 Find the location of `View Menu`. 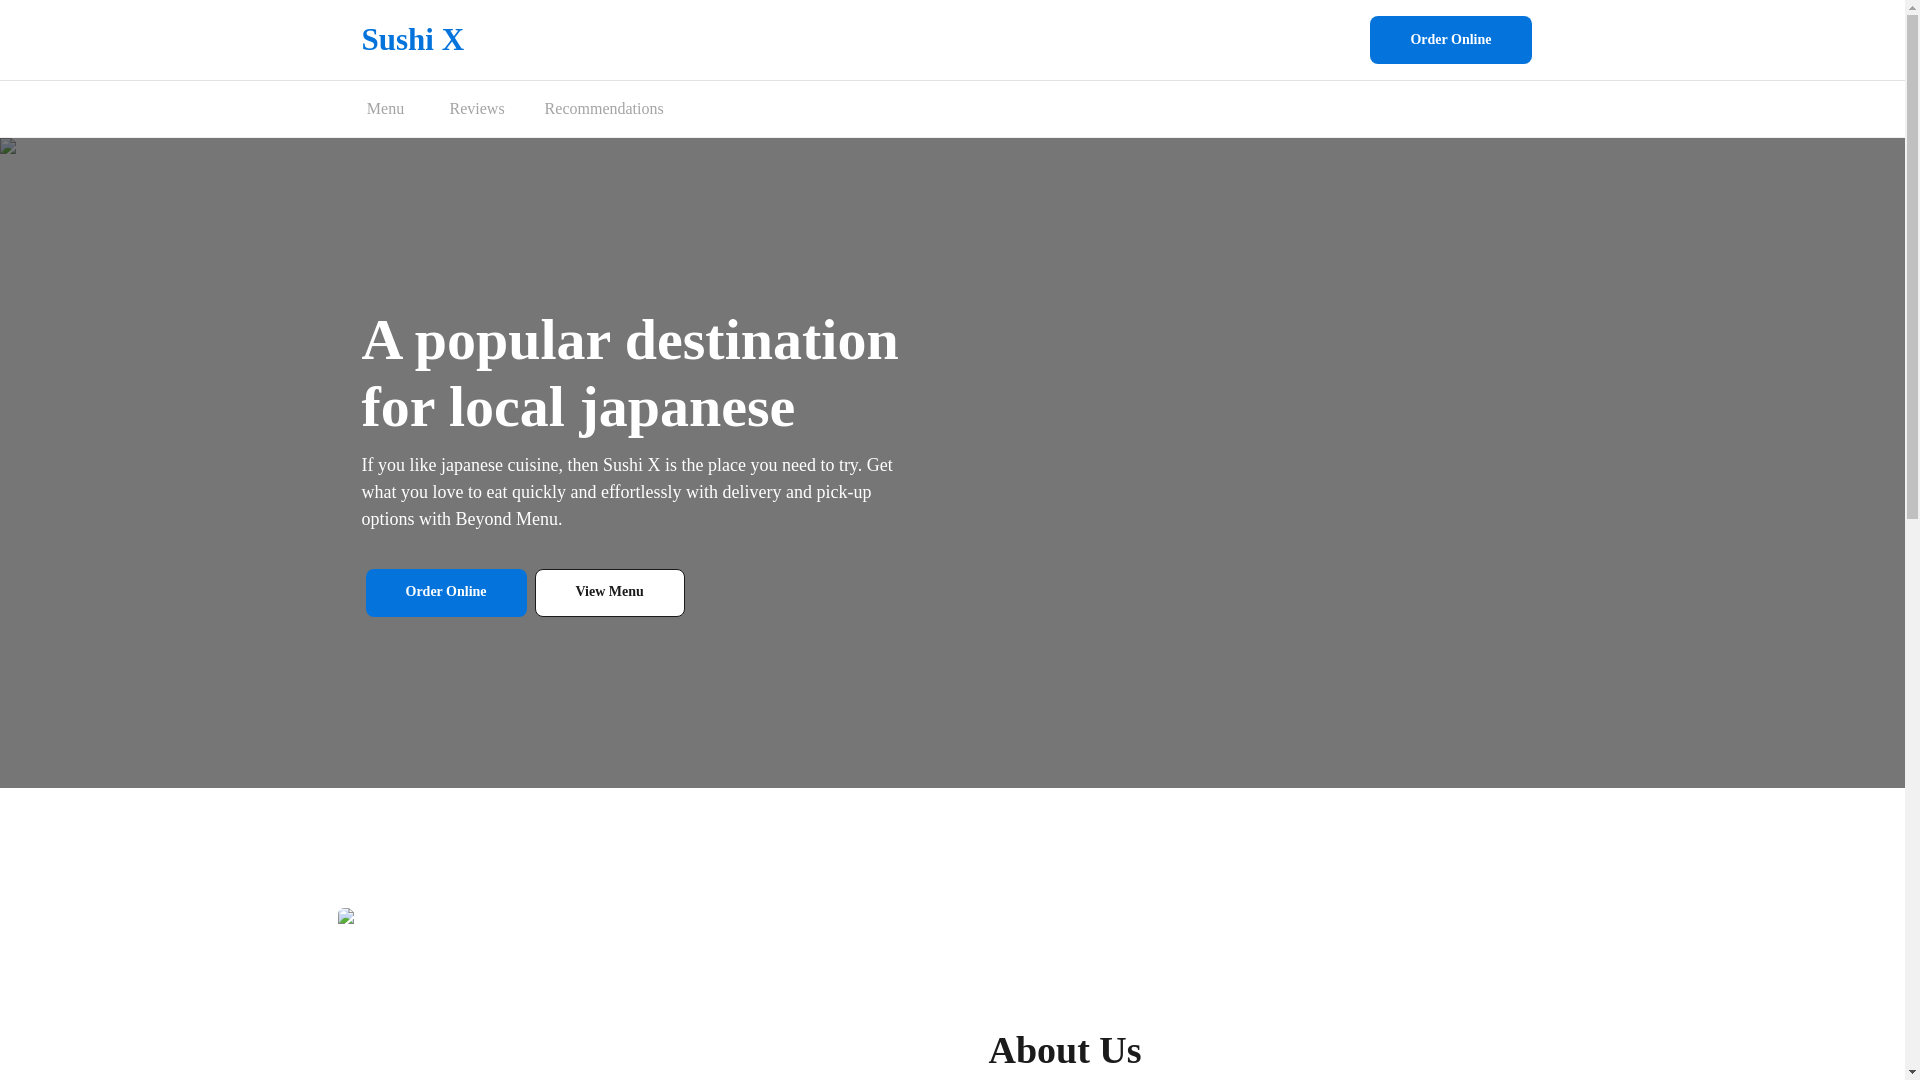

View Menu is located at coordinates (610, 592).